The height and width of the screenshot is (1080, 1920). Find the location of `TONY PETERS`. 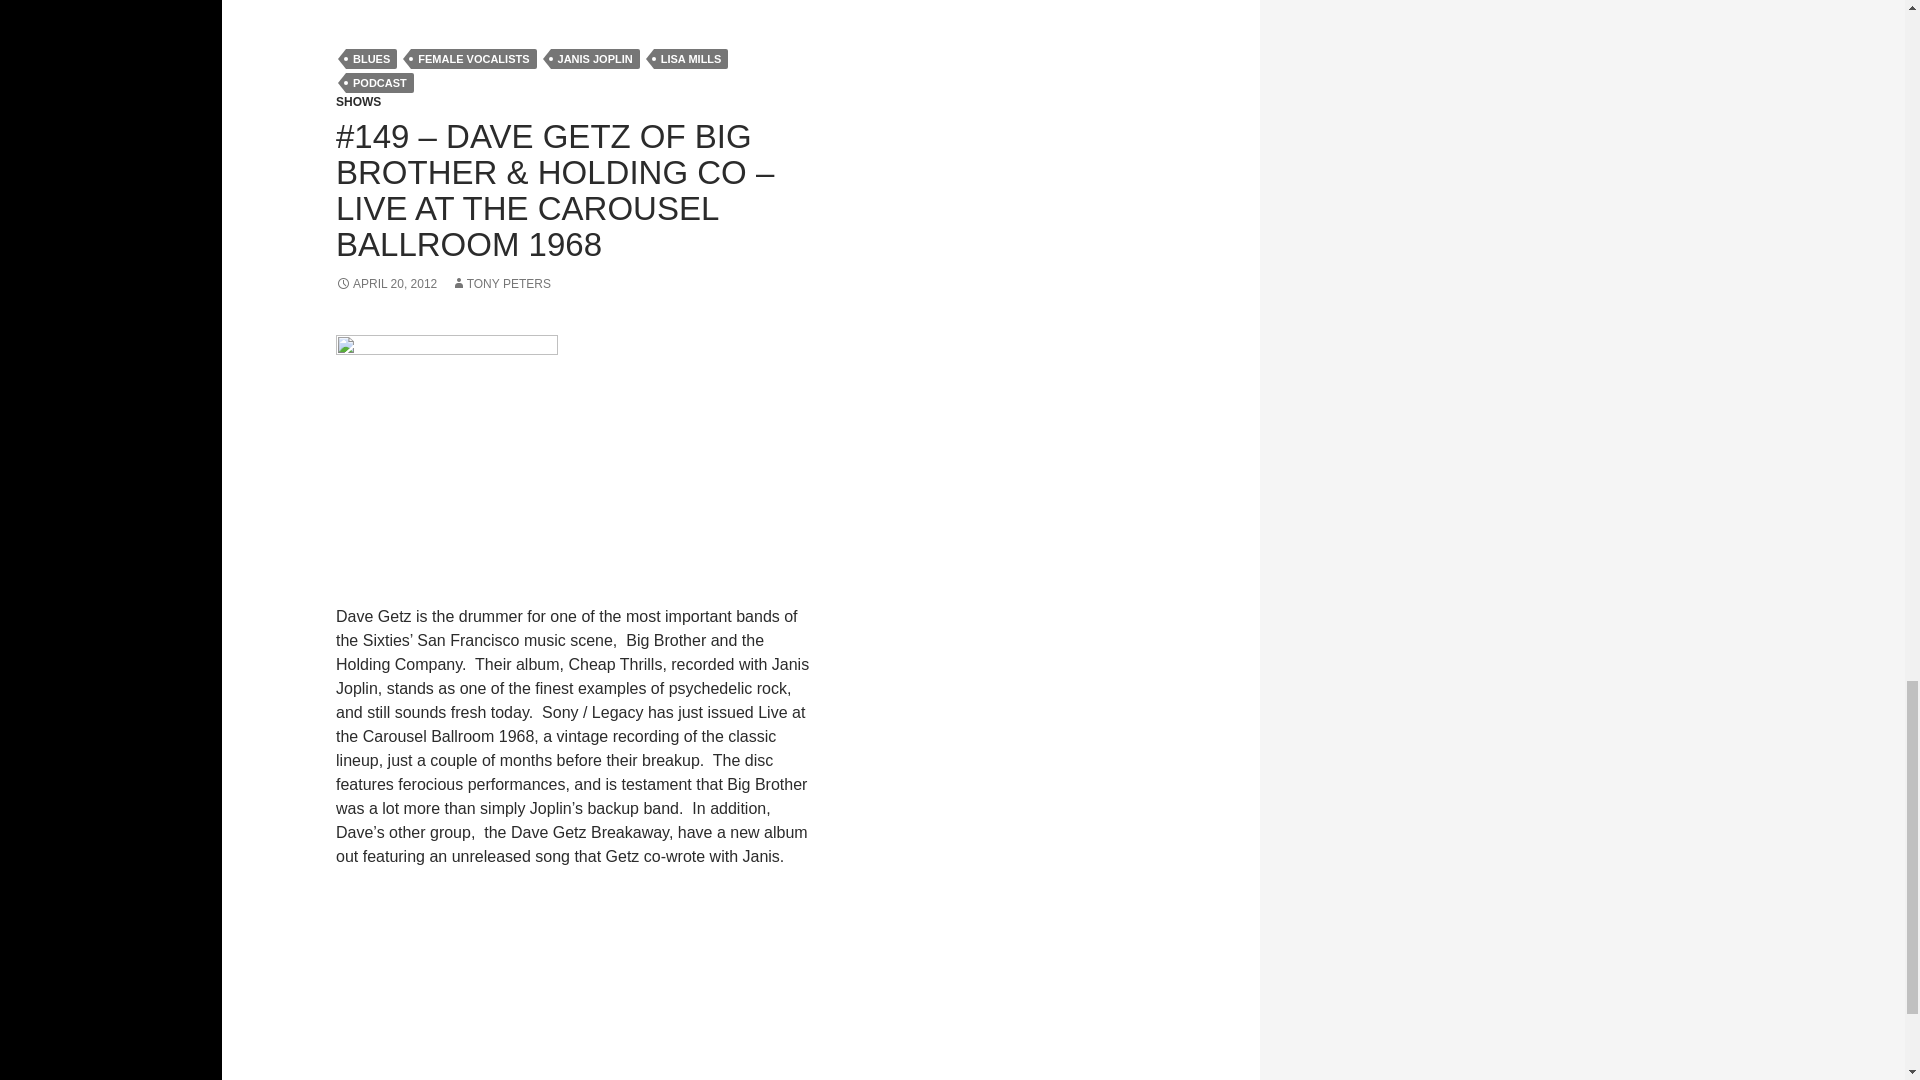

TONY PETERS is located at coordinates (501, 283).